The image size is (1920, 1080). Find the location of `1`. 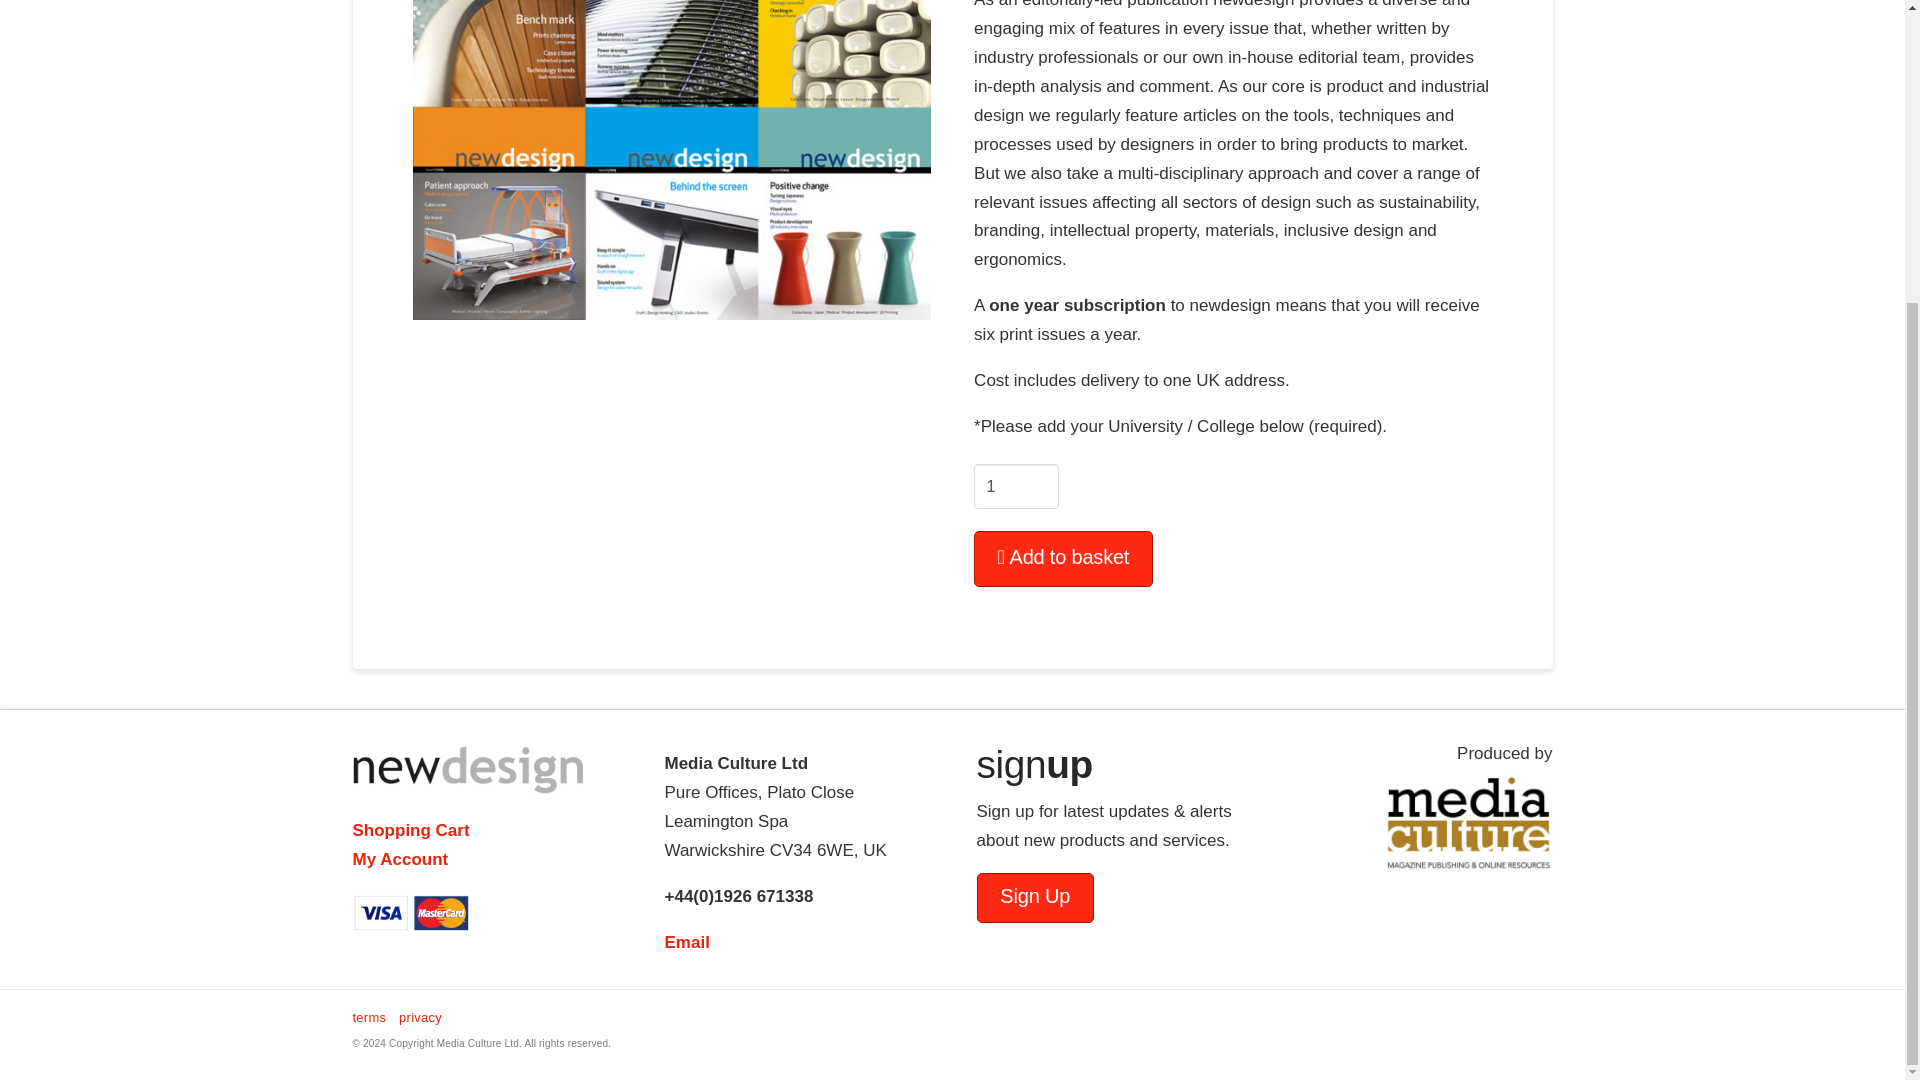

1 is located at coordinates (1016, 486).